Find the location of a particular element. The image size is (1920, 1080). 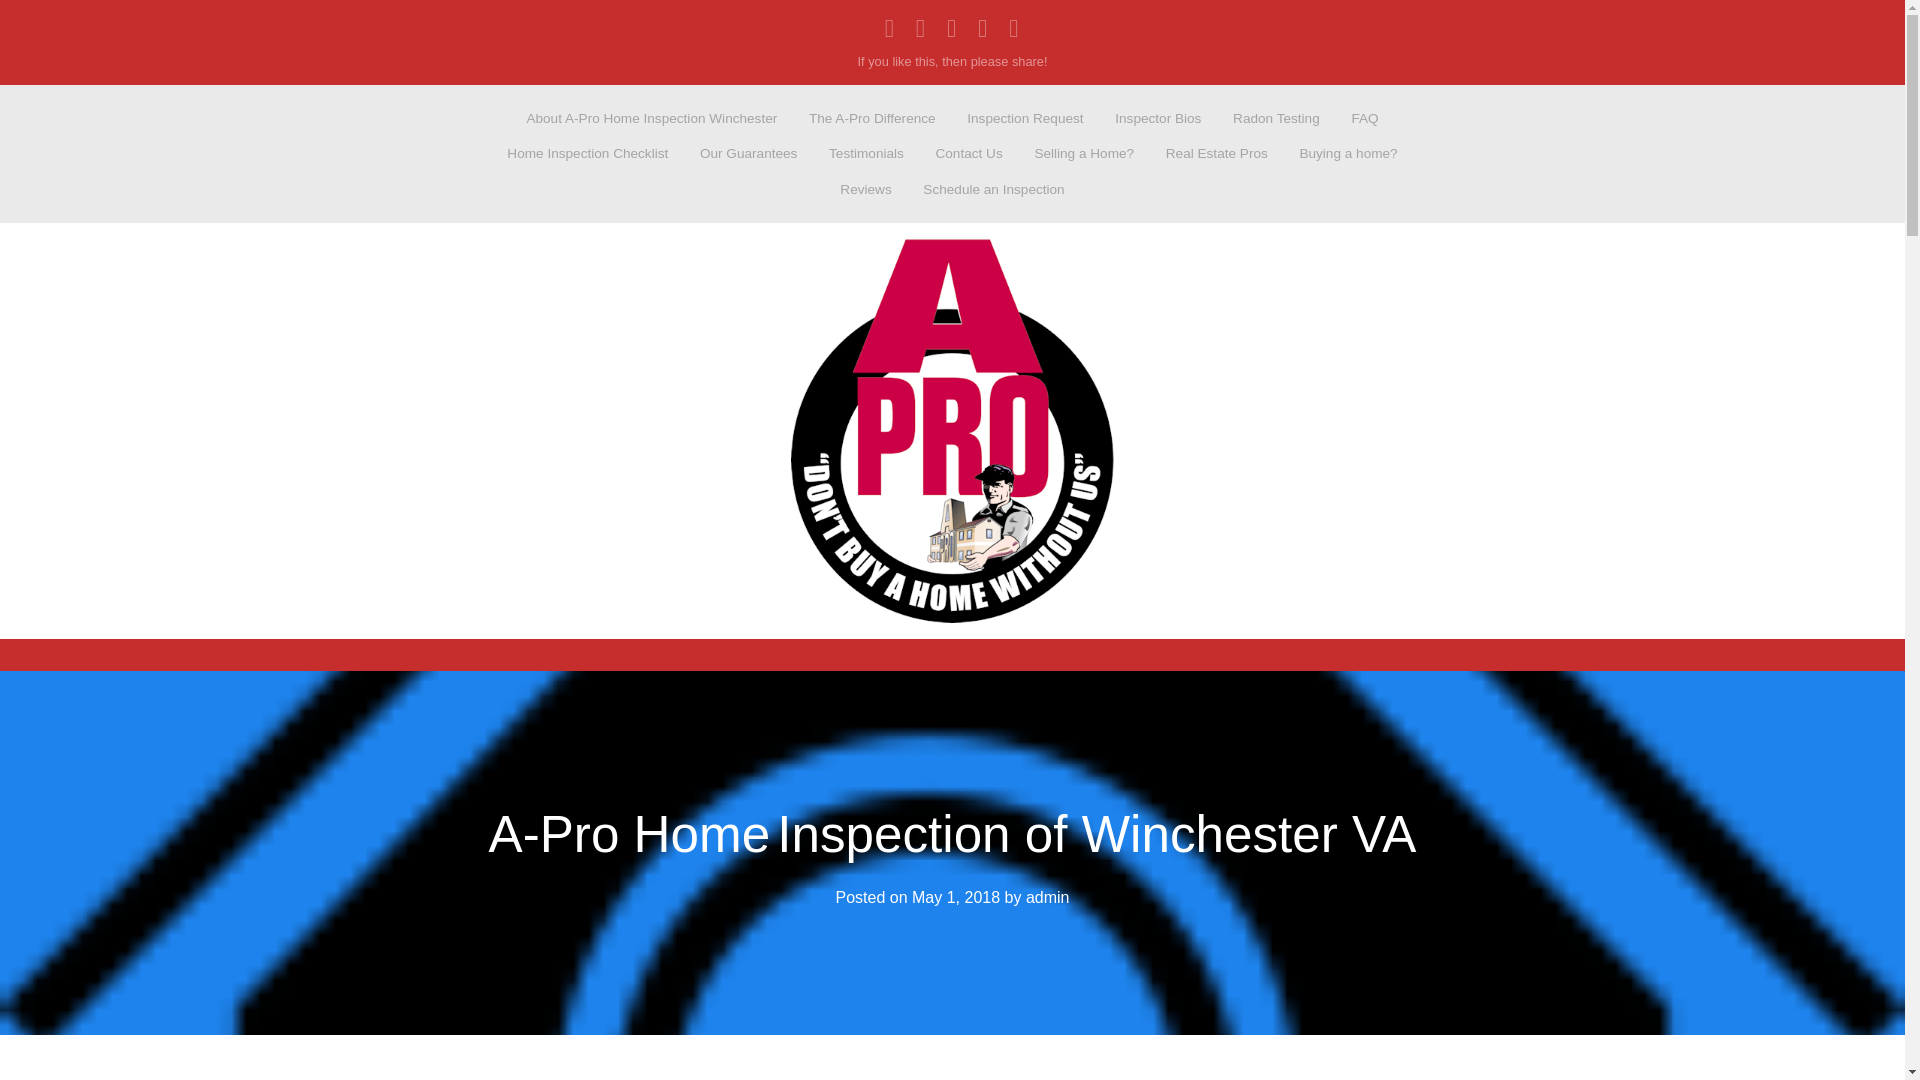

The A-Pro Difference is located at coordinates (871, 118).